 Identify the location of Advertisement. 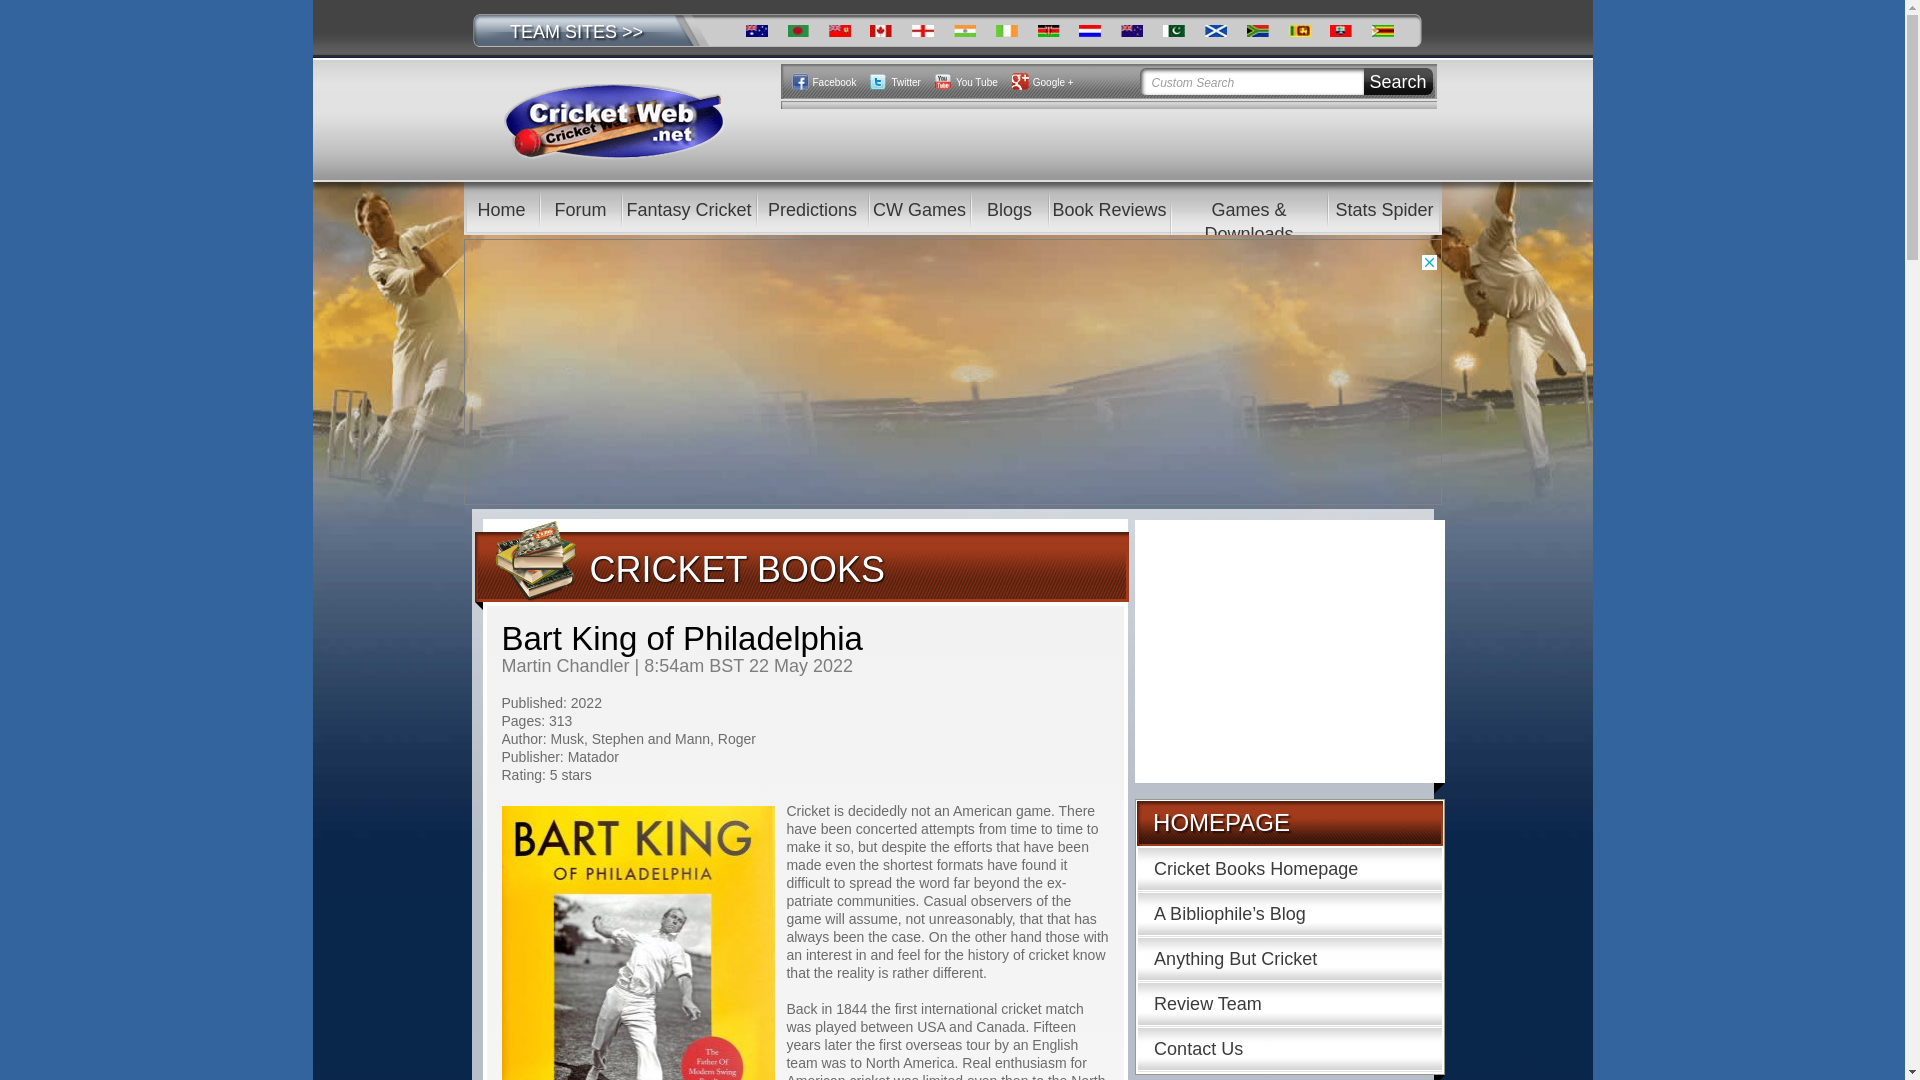
(1290, 648).